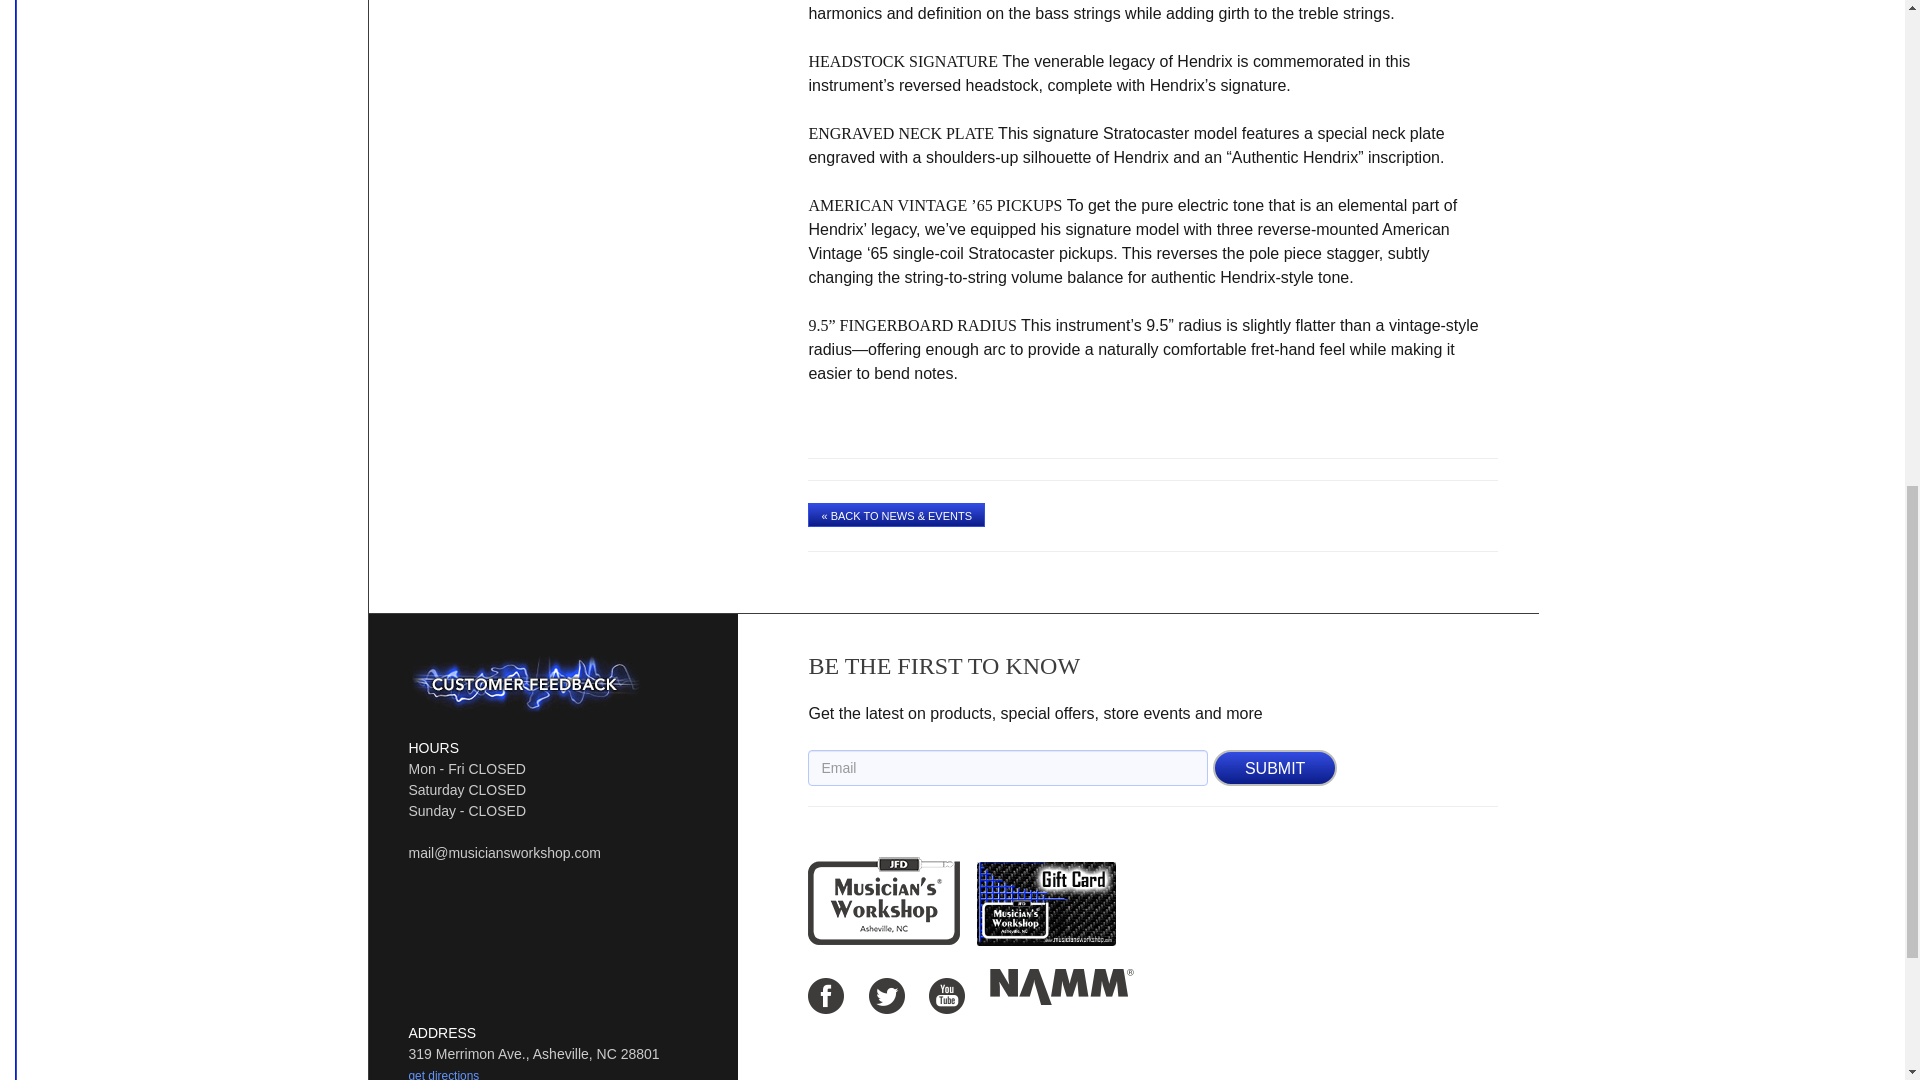 The height and width of the screenshot is (1080, 1920). What do you see at coordinates (442, 1074) in the screenshot?
I see `get directions` at bounding box center [442, 1074].